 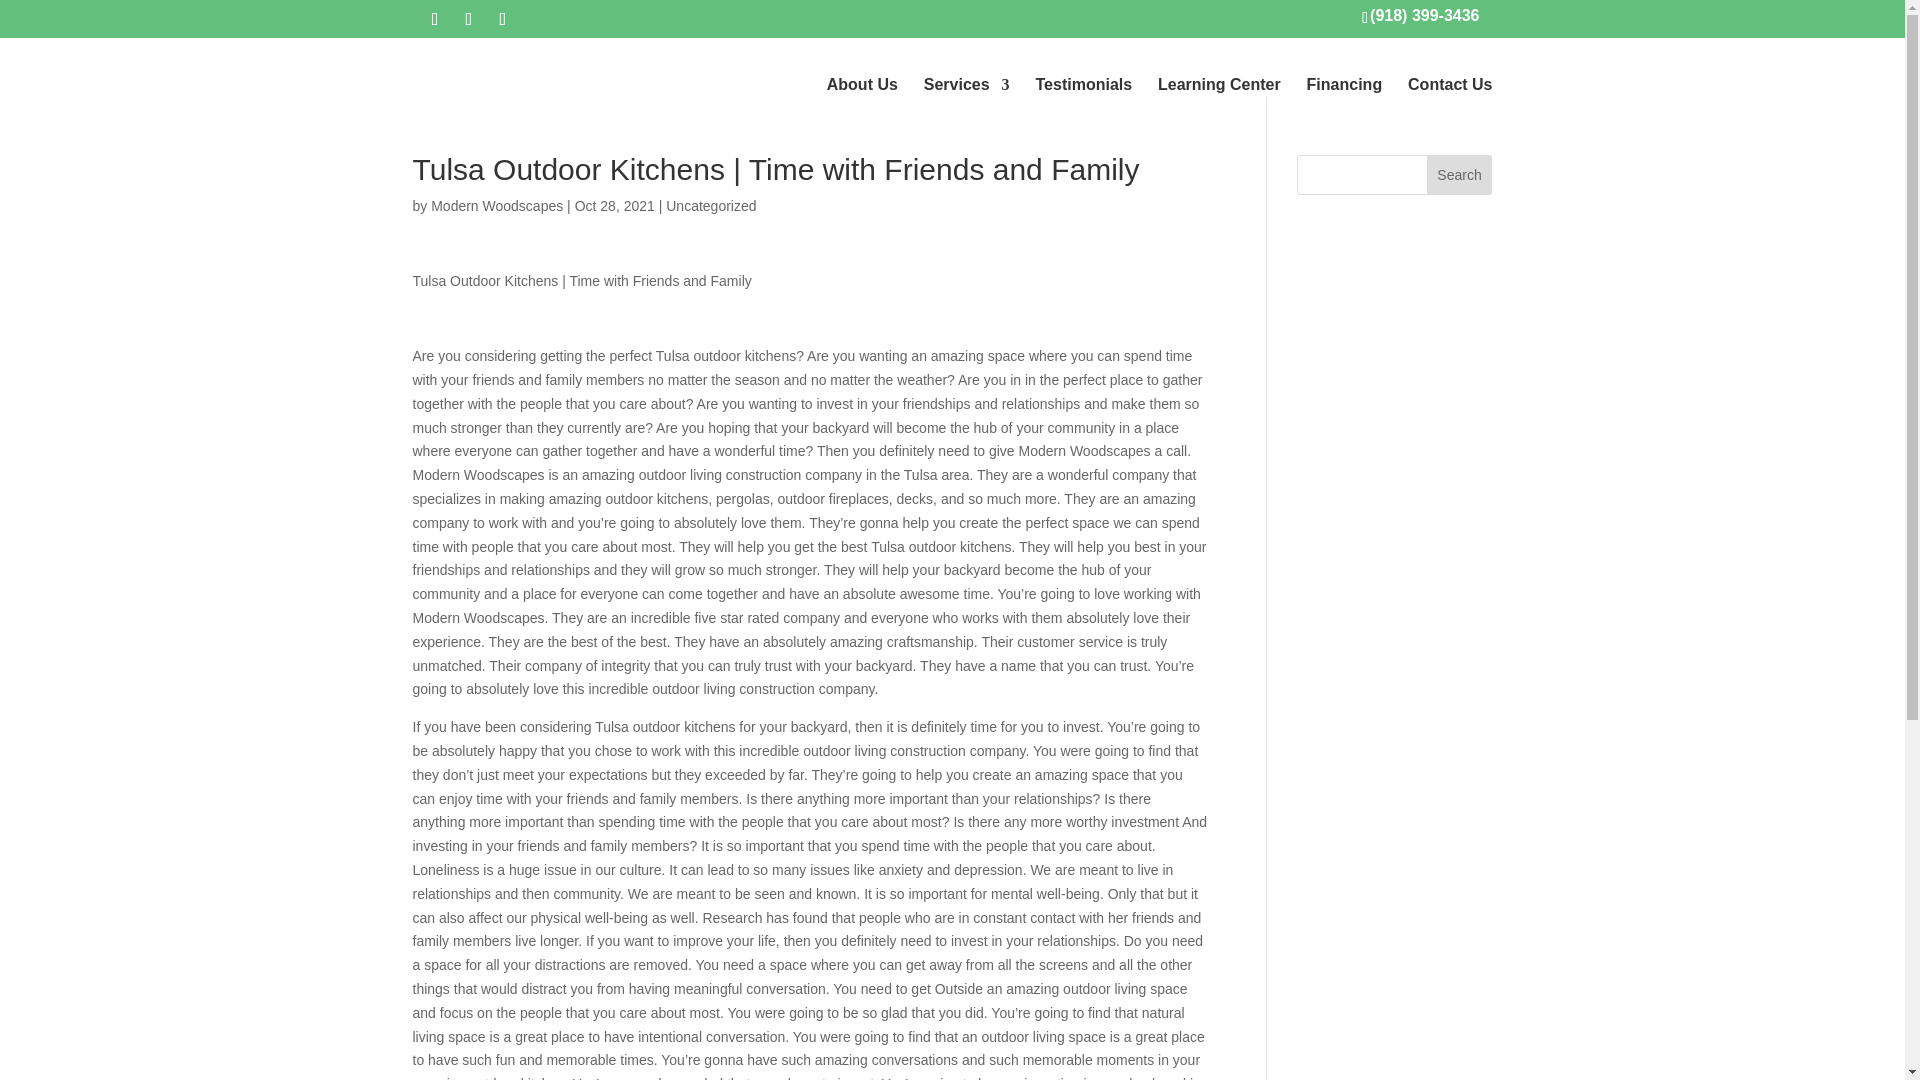 What do you see at coordinates (1084, 84) in the screenshot?
I see `Testimonials` at bounding box center [1084, 84].